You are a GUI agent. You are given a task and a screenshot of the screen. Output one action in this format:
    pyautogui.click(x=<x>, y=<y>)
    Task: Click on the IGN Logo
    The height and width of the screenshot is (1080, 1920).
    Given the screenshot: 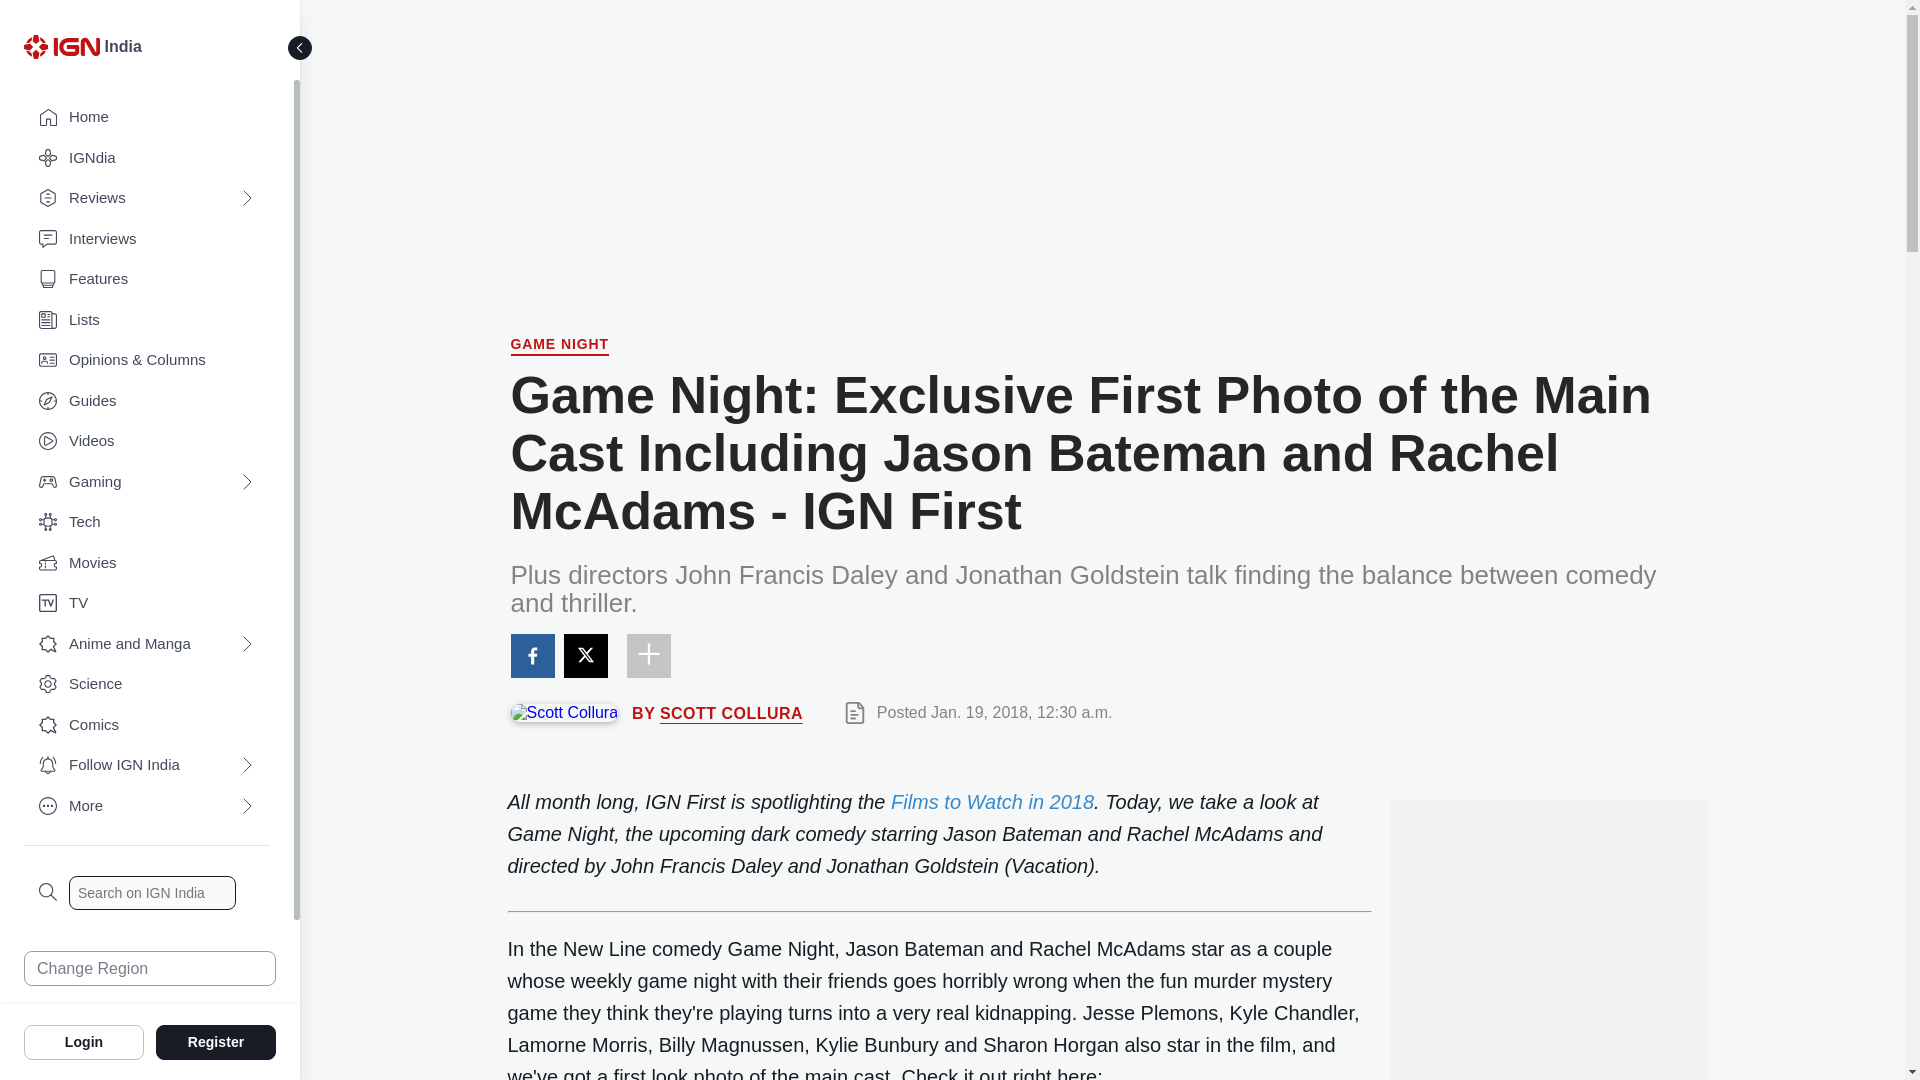 What is the action you would take?
    pyautogui.click(x=64, y=52)
    